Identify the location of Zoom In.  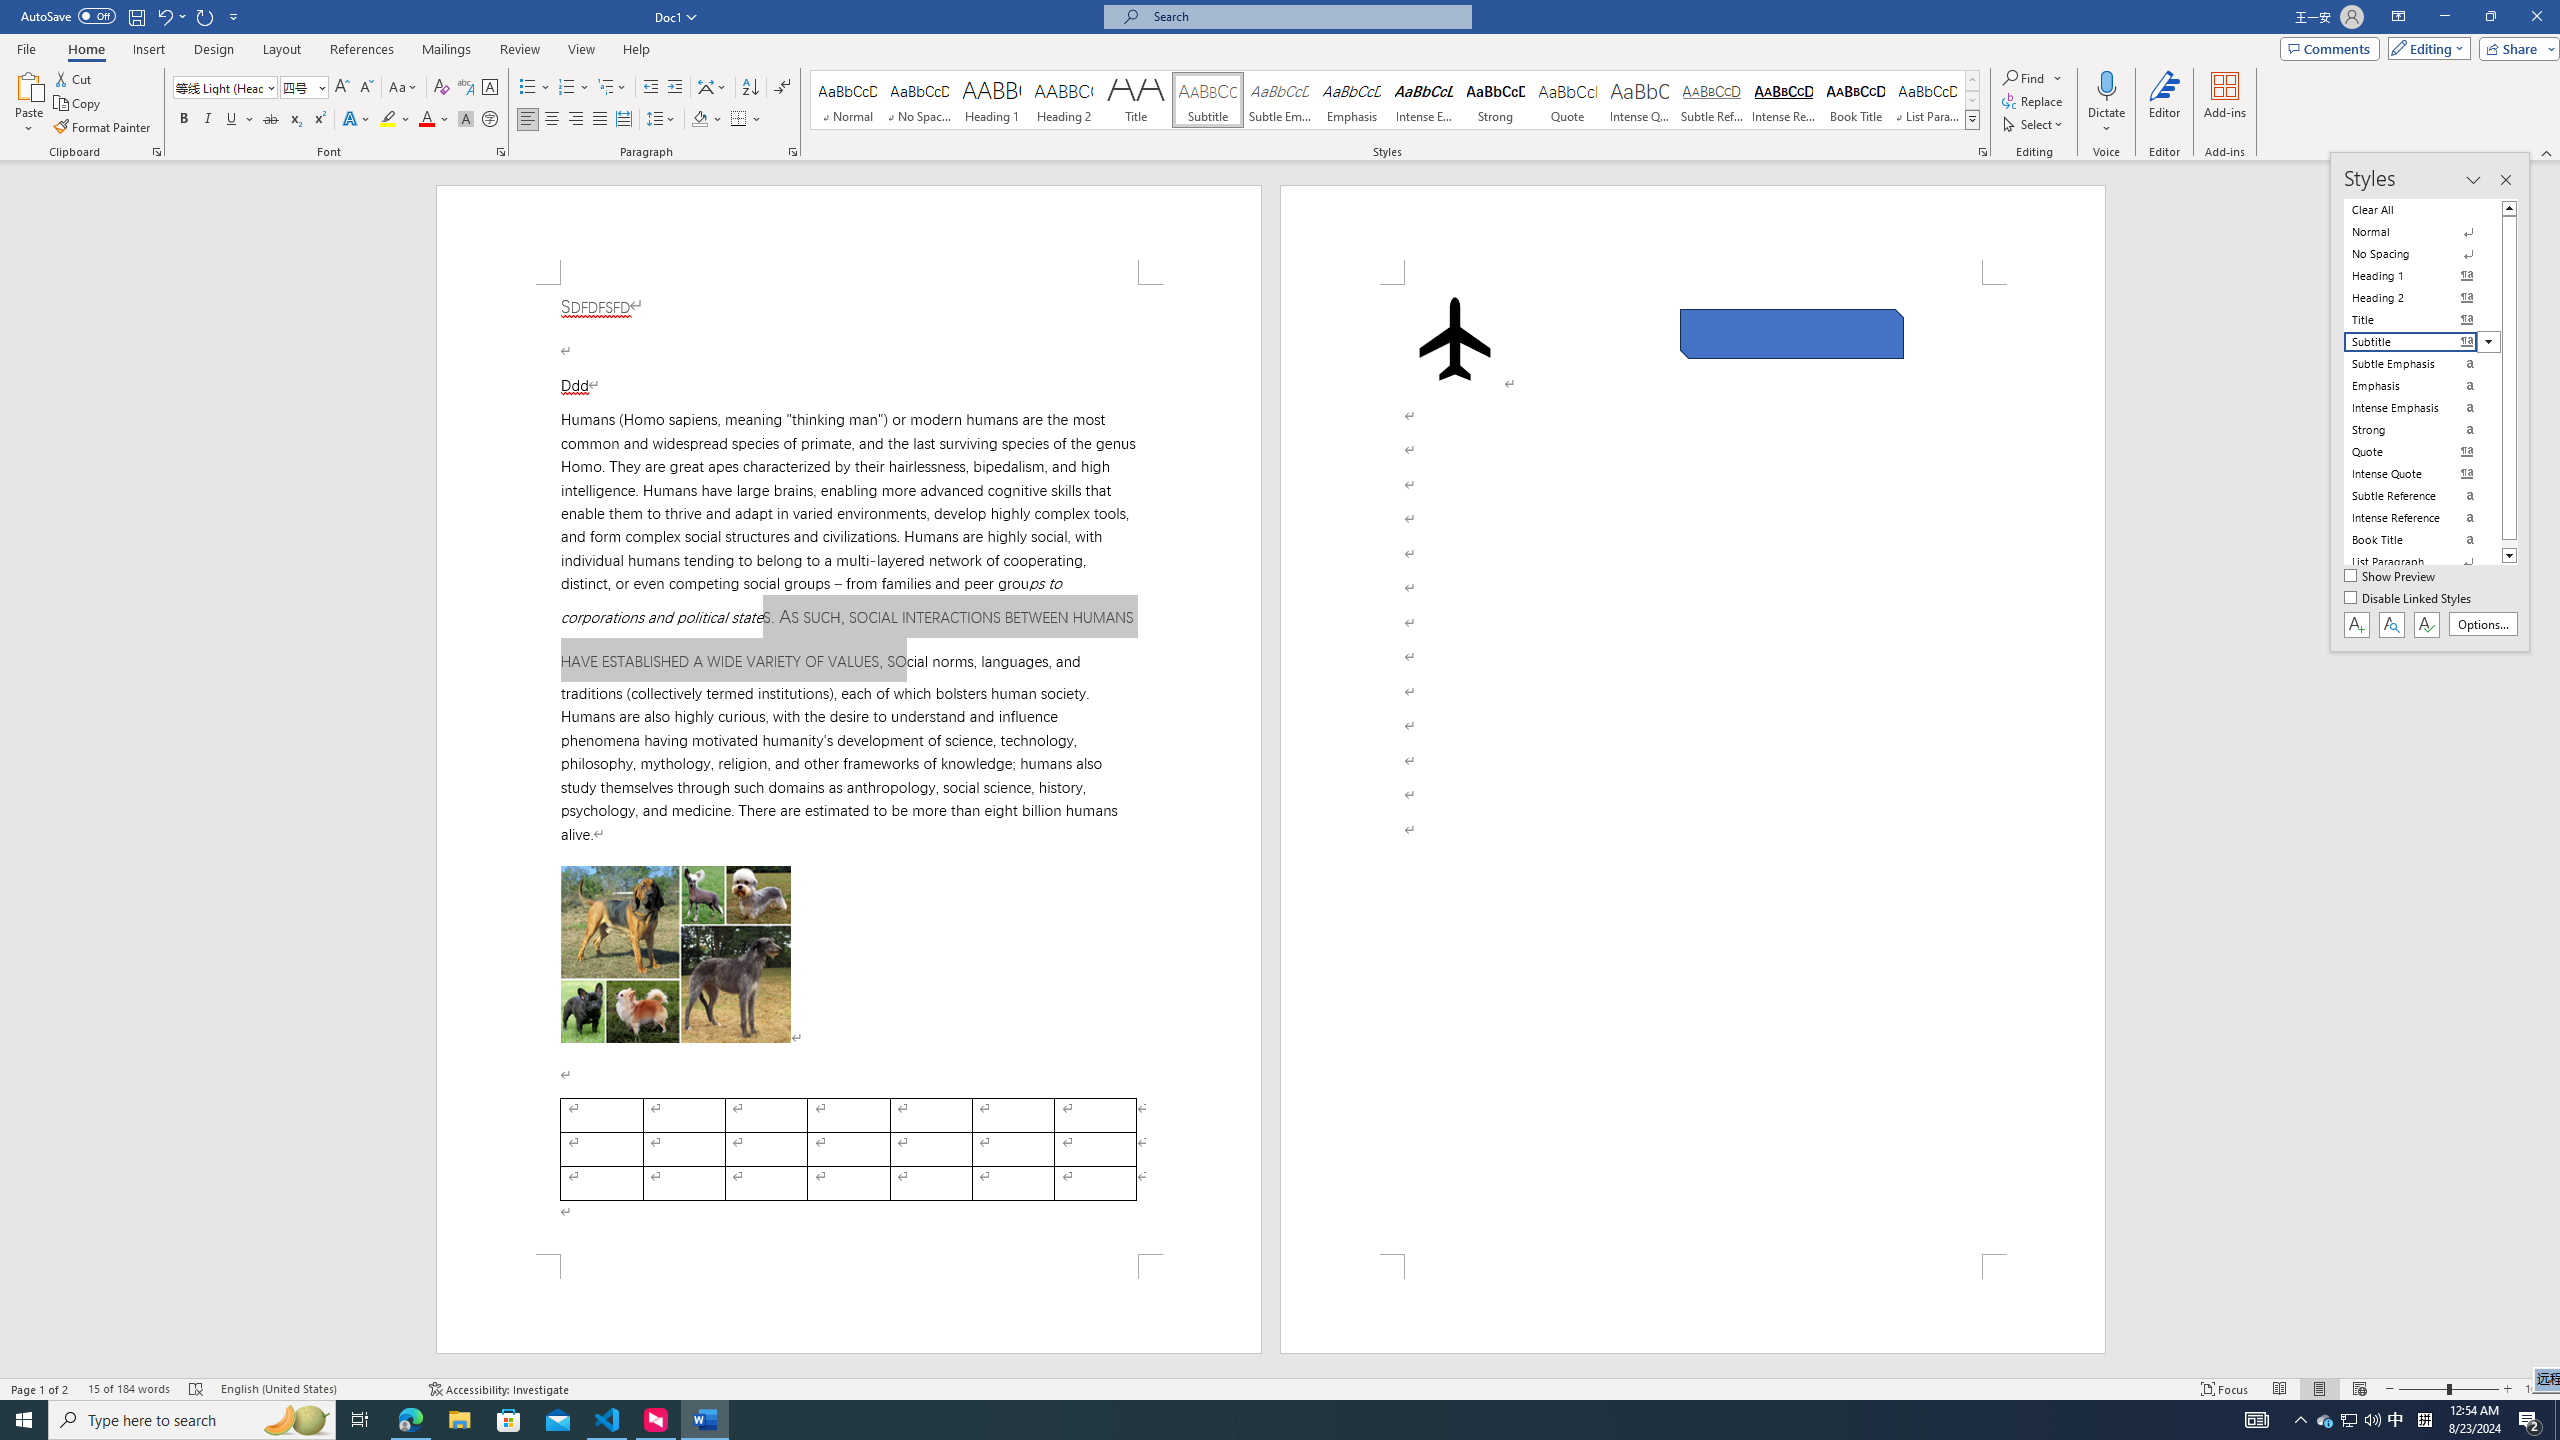
(2507, 1389).